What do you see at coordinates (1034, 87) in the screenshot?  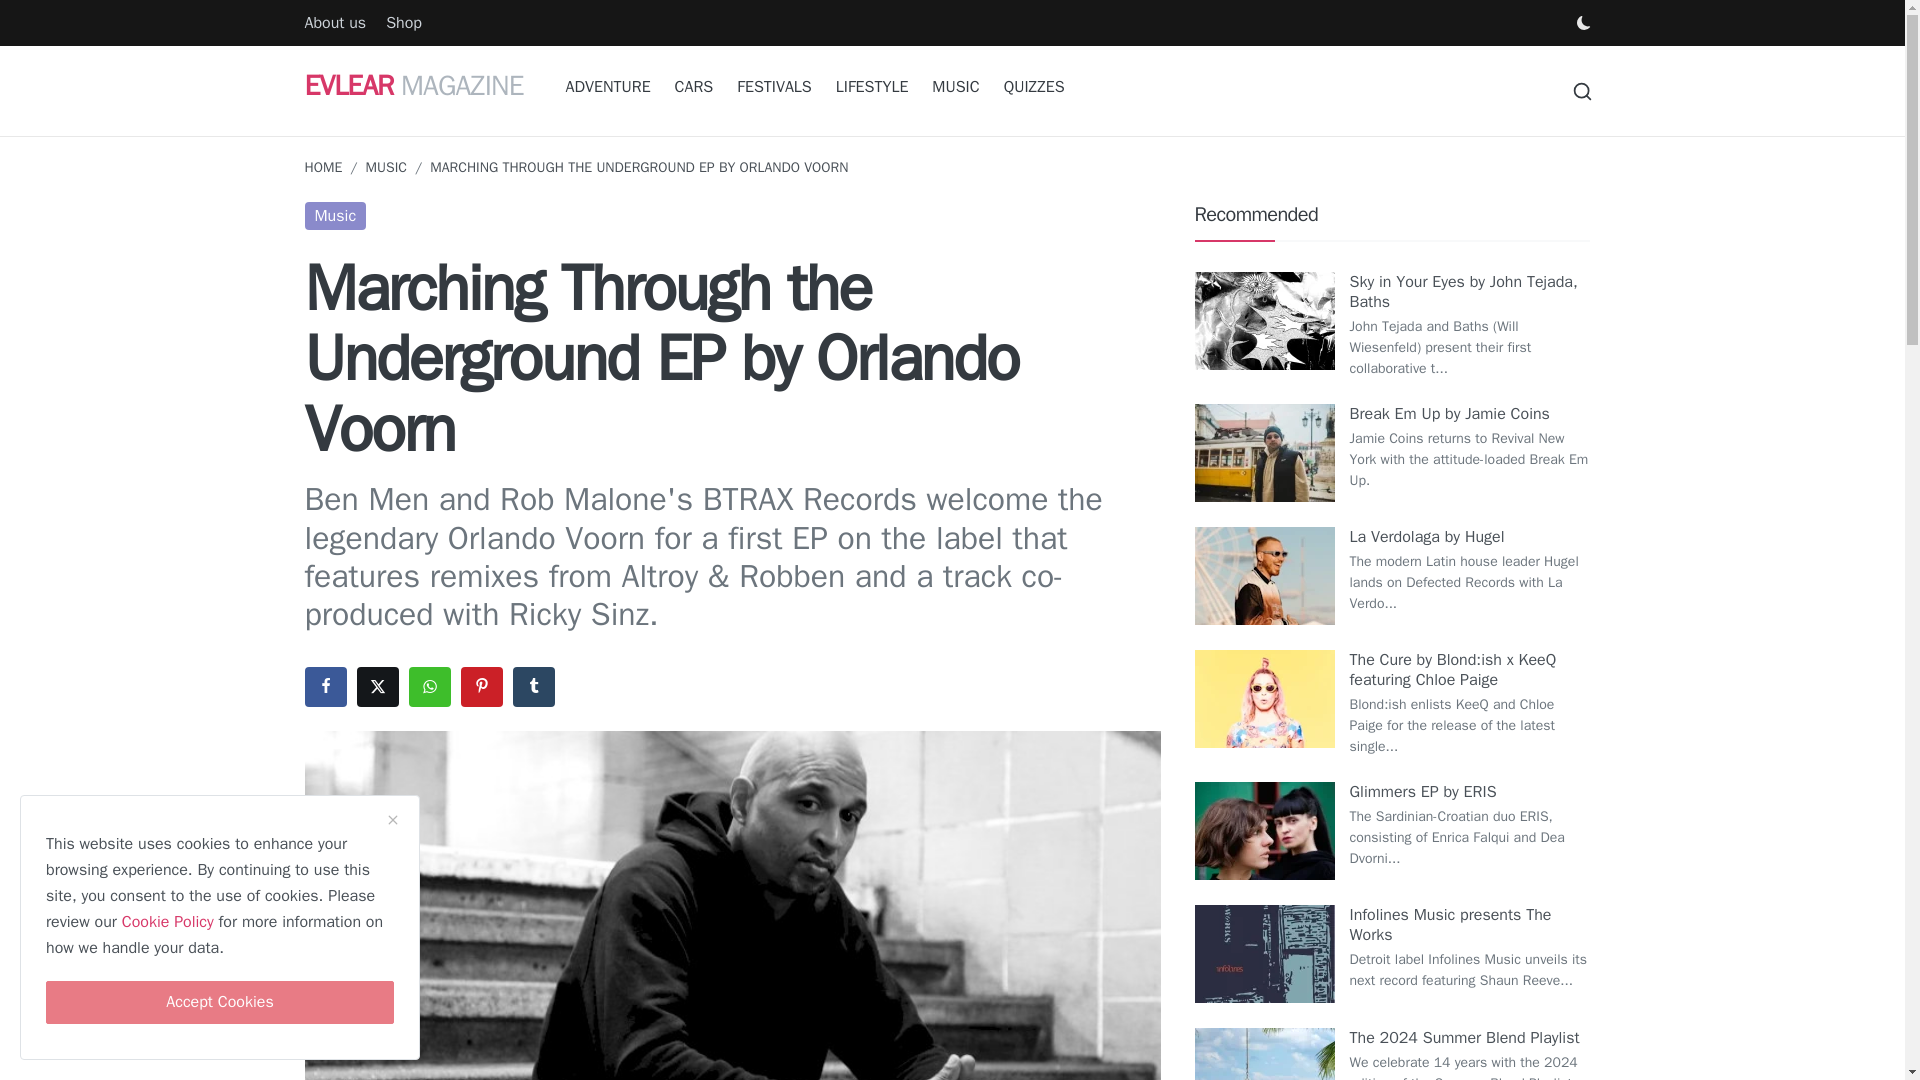 I see `QUIZZES` at bounding box center [1034, 87].